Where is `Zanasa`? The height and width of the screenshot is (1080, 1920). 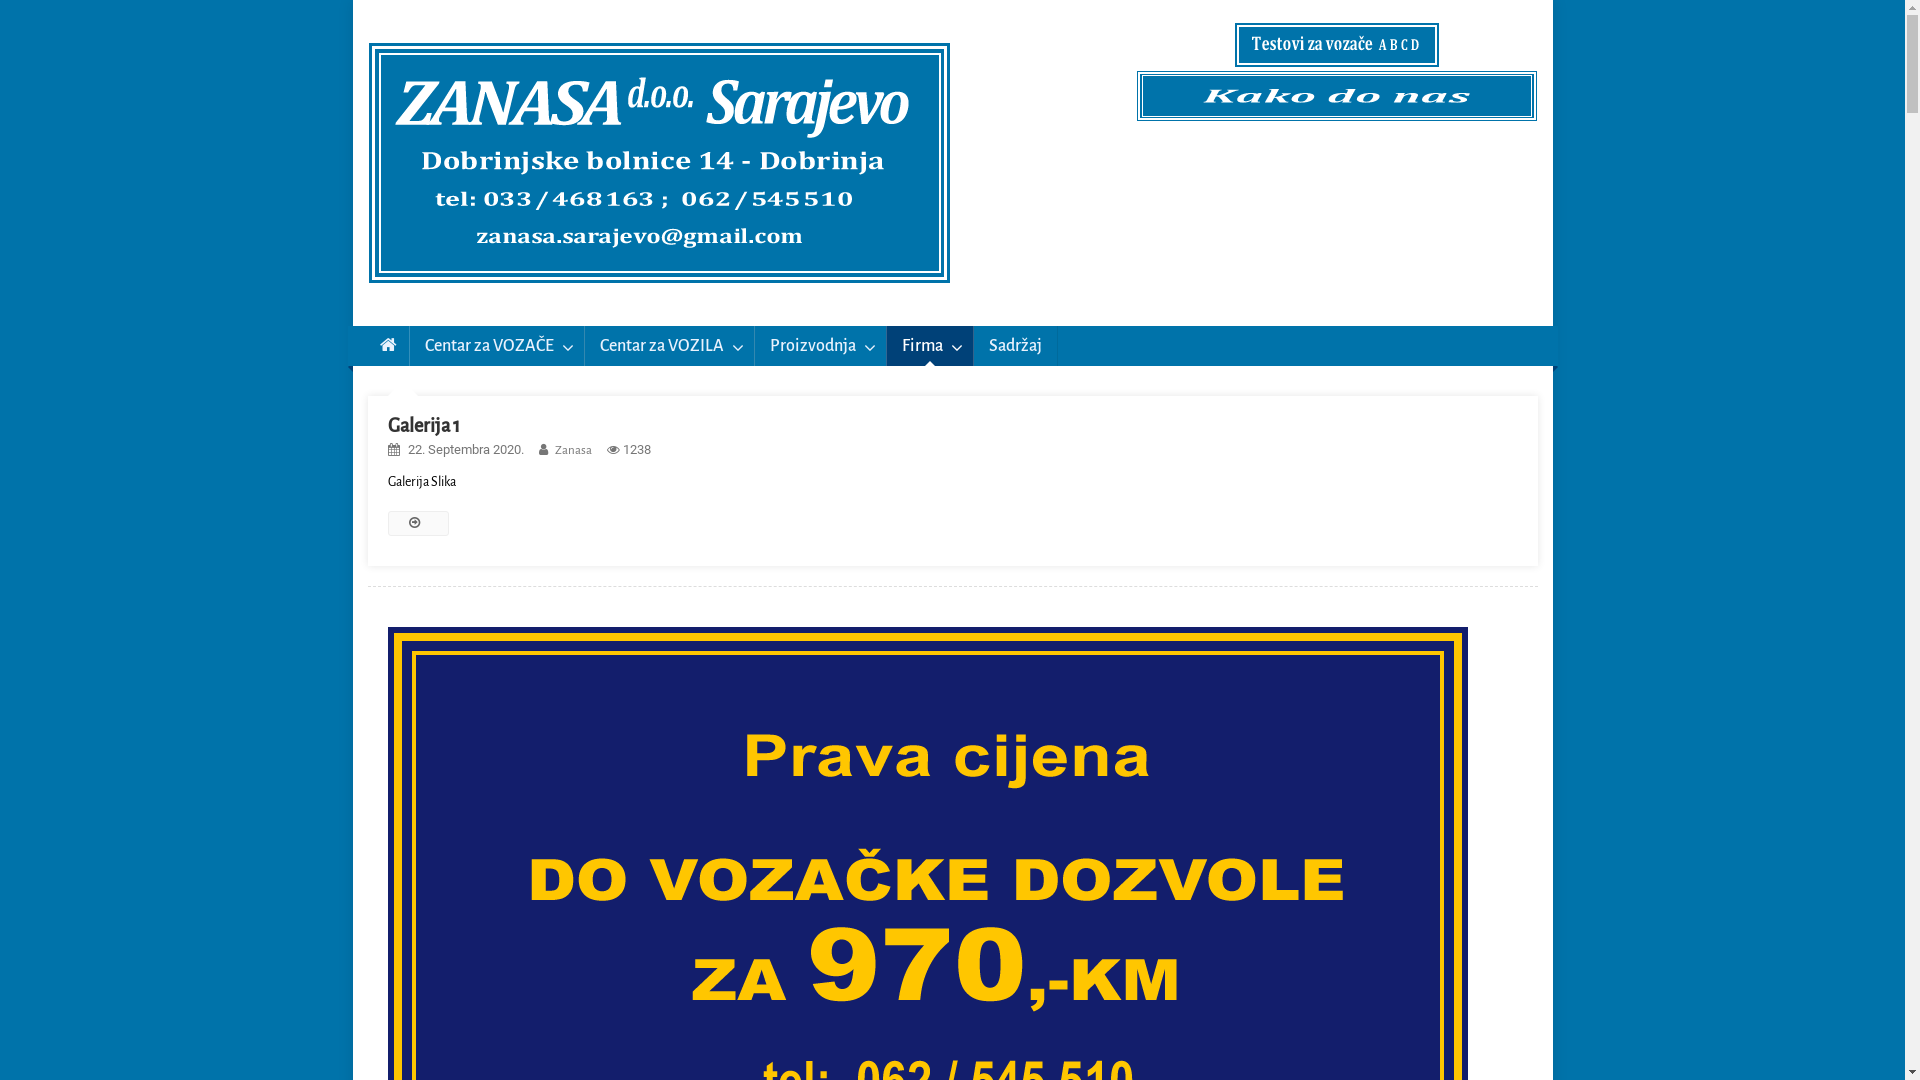
Zanasa is located at coordinates (572, 450).